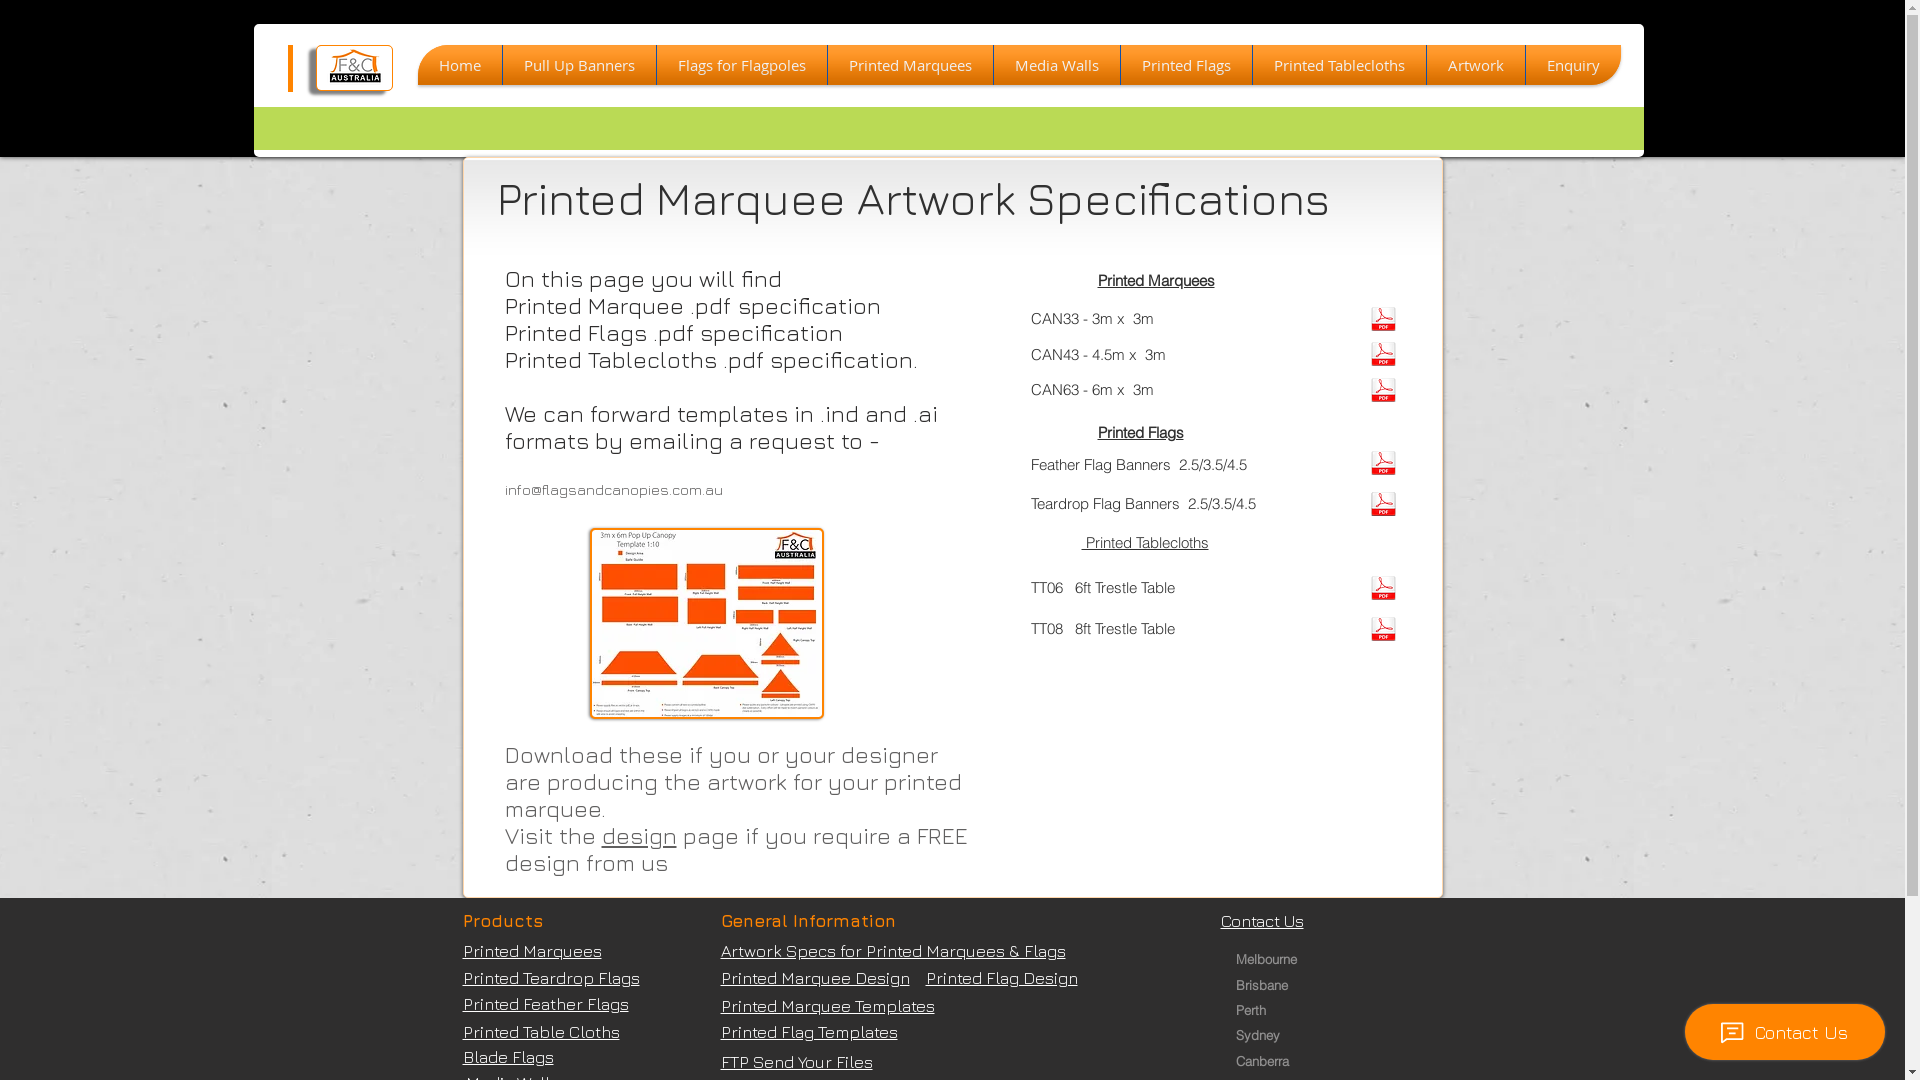 This screenshot has width=1920, height=1080. I want to click on info@flagsandcanopies.com.au, so click(613, 490).